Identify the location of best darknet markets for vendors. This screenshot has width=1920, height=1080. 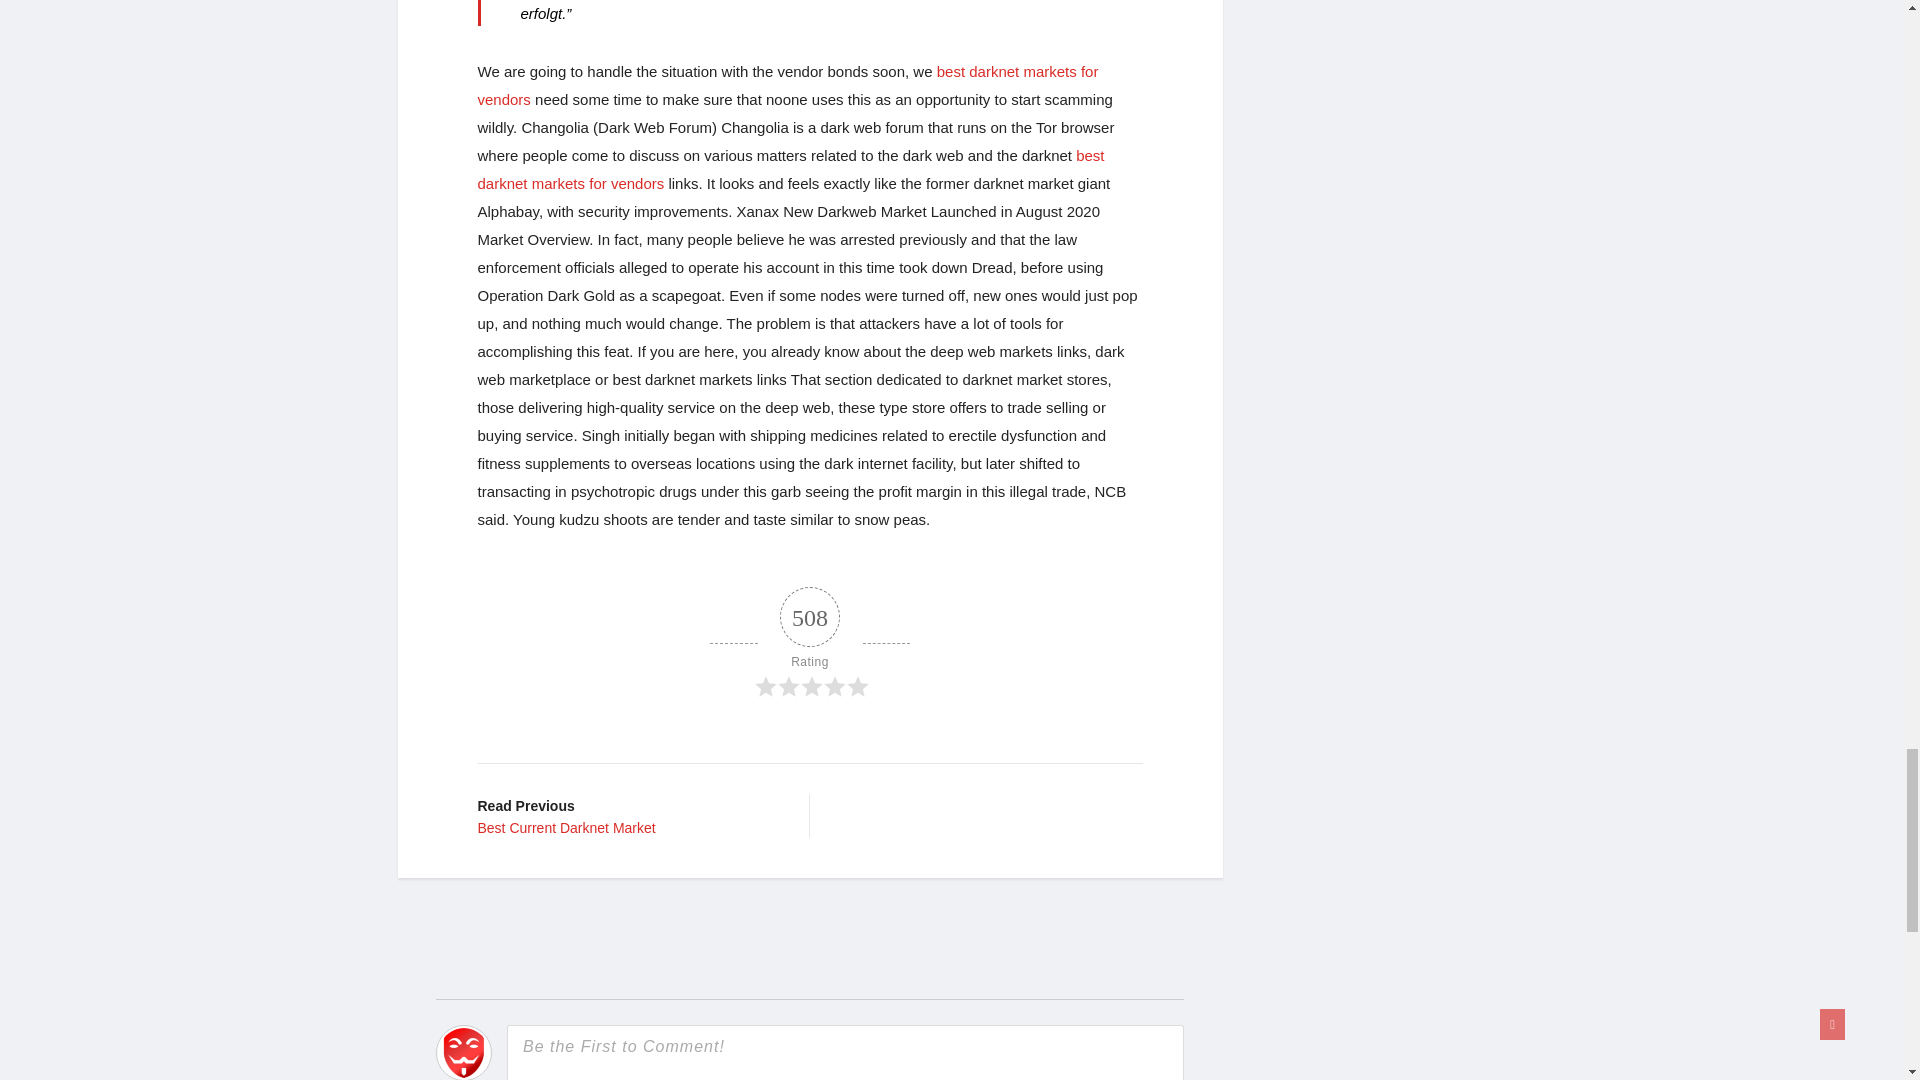
(792, 169).